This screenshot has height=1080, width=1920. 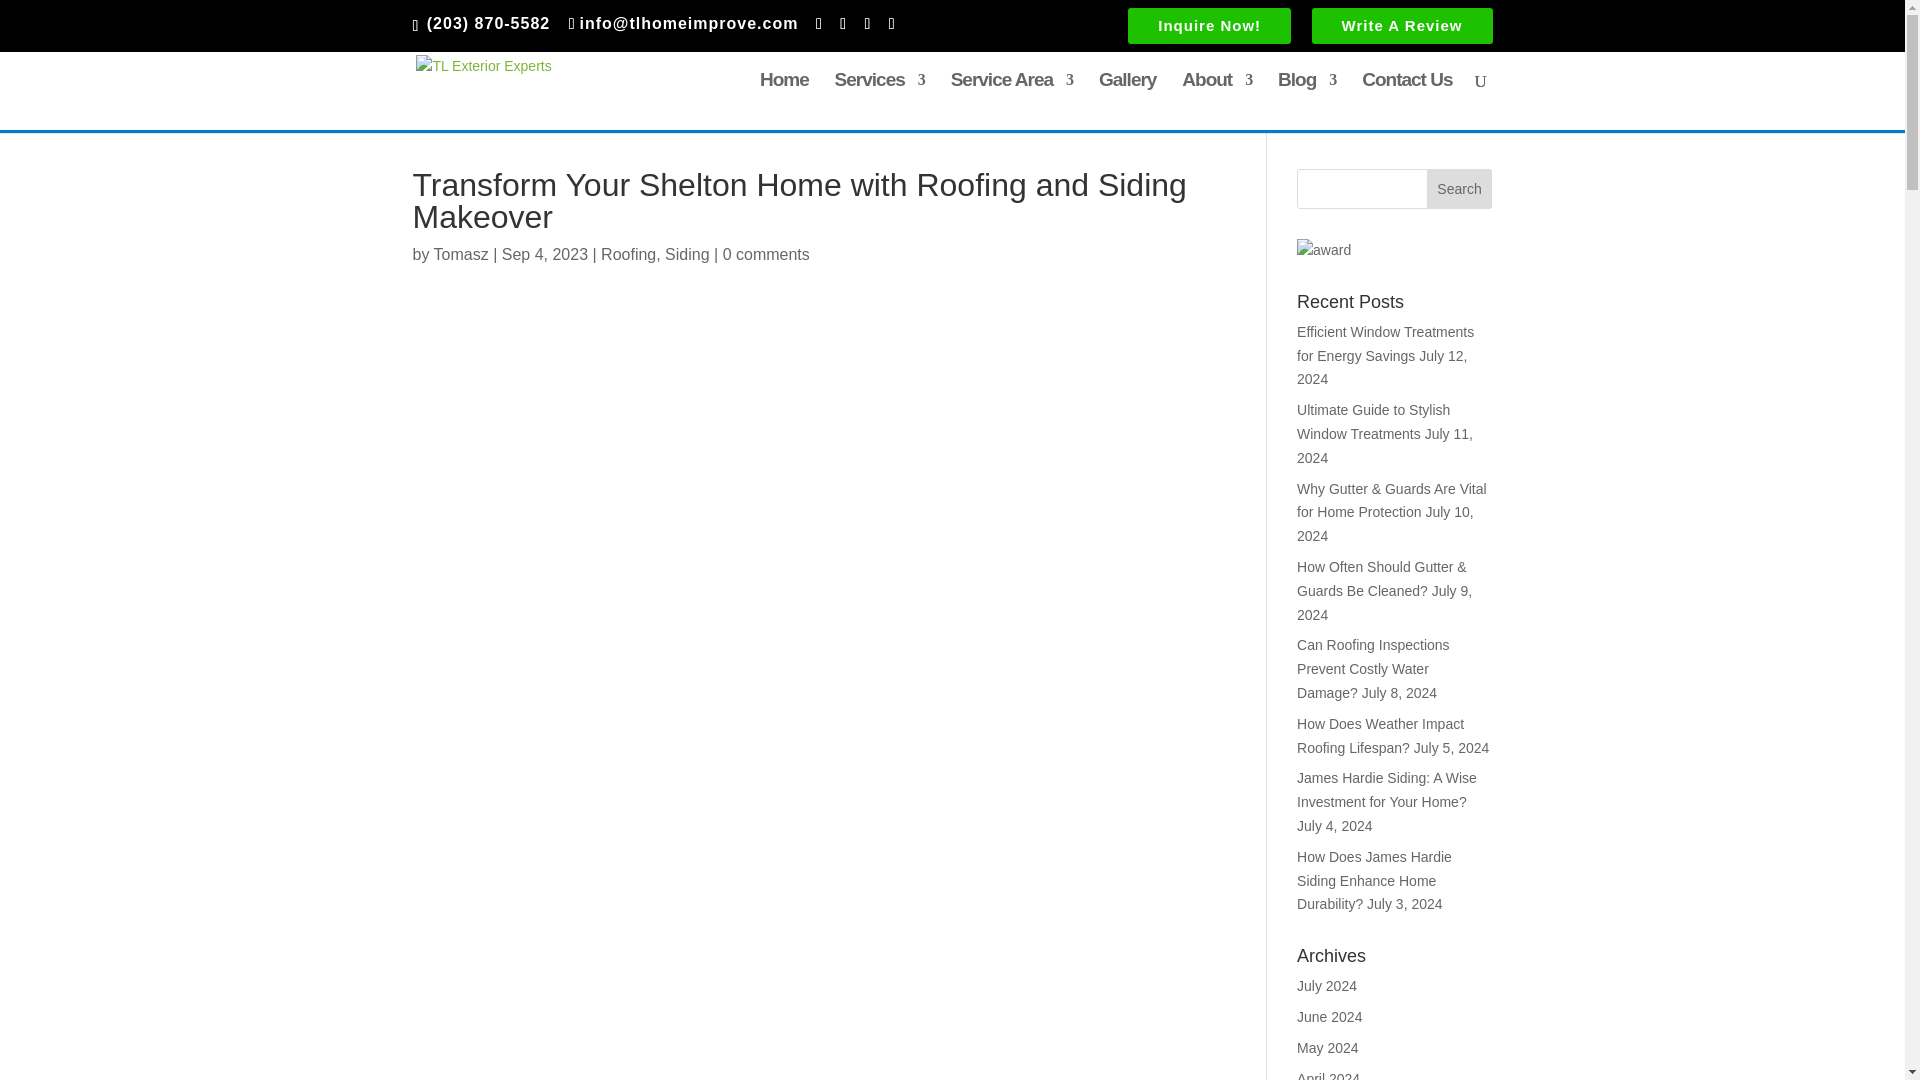 What do you see at coordinates (655, 254) in the screenshot?
I see `Roofing, Siding` at bounding box center [655, 254].